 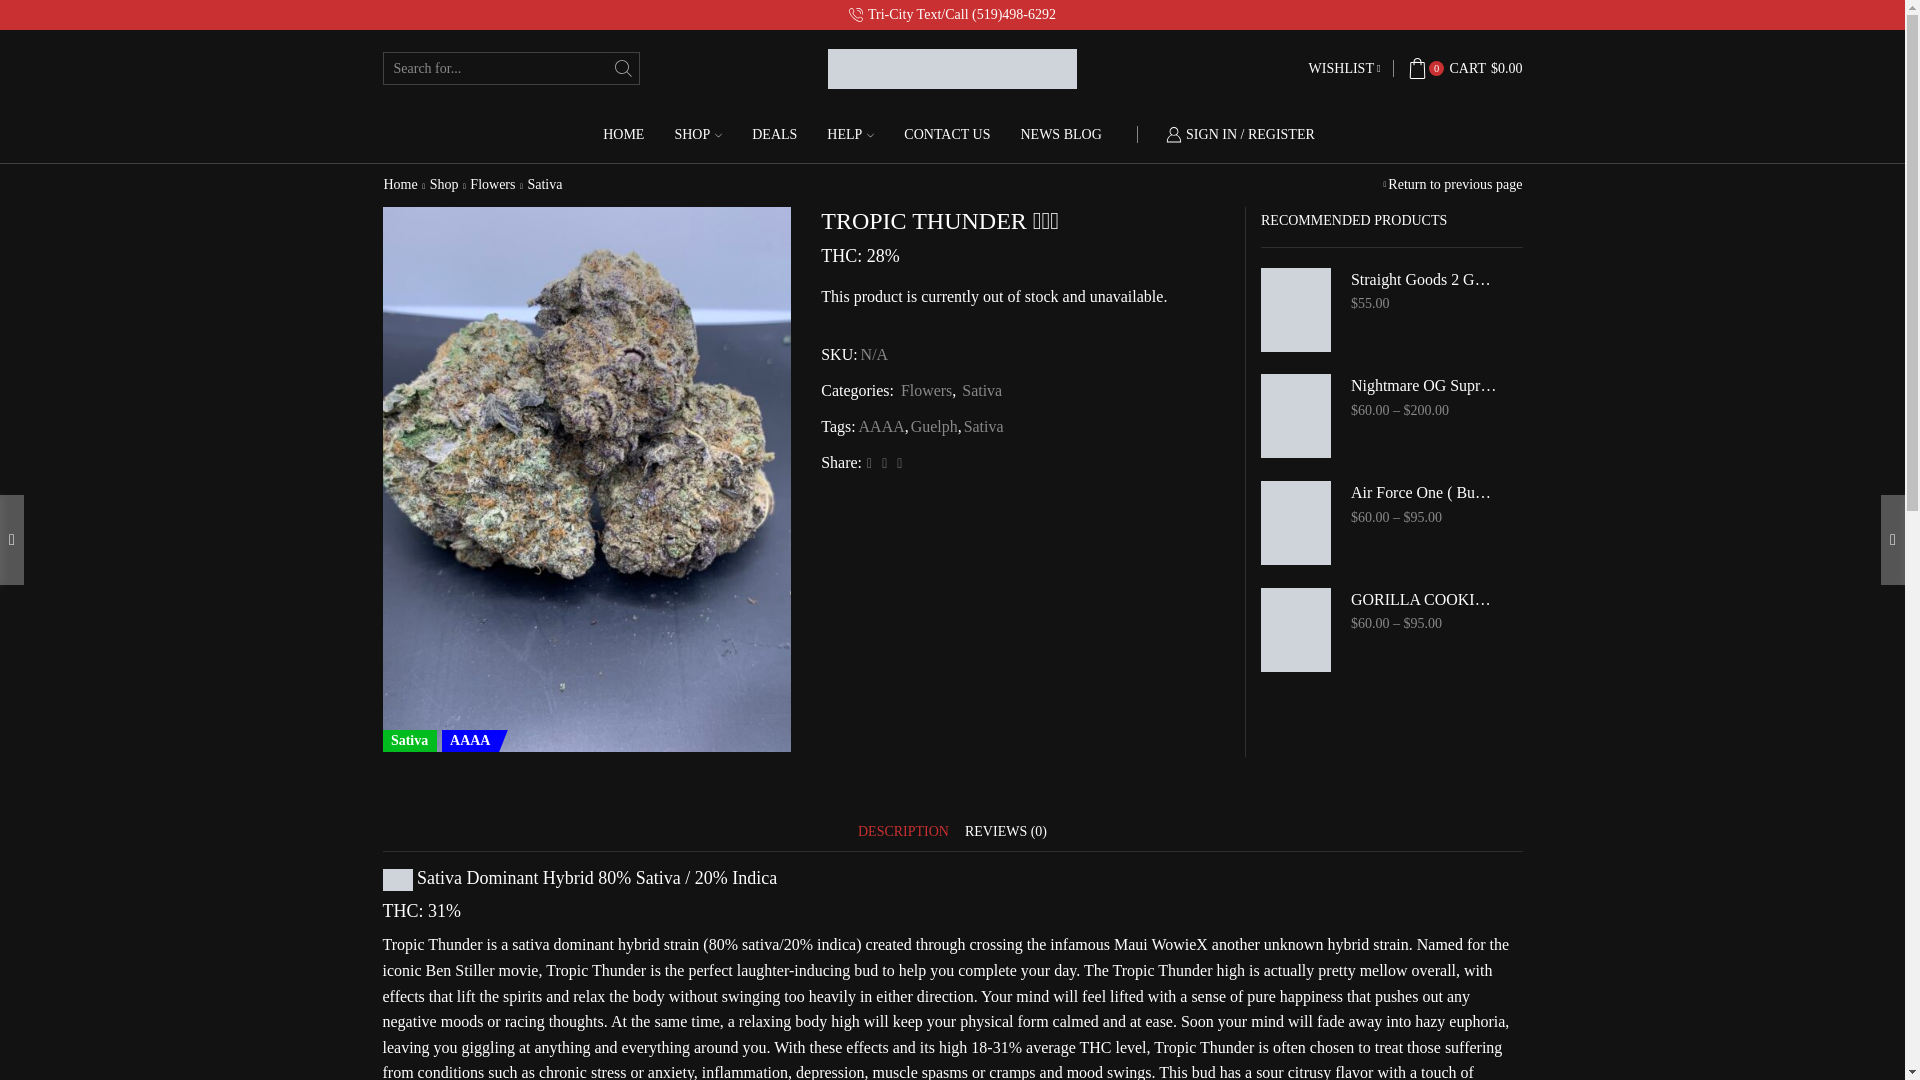 I want to click on Sativa, so click(x=982, y=426).